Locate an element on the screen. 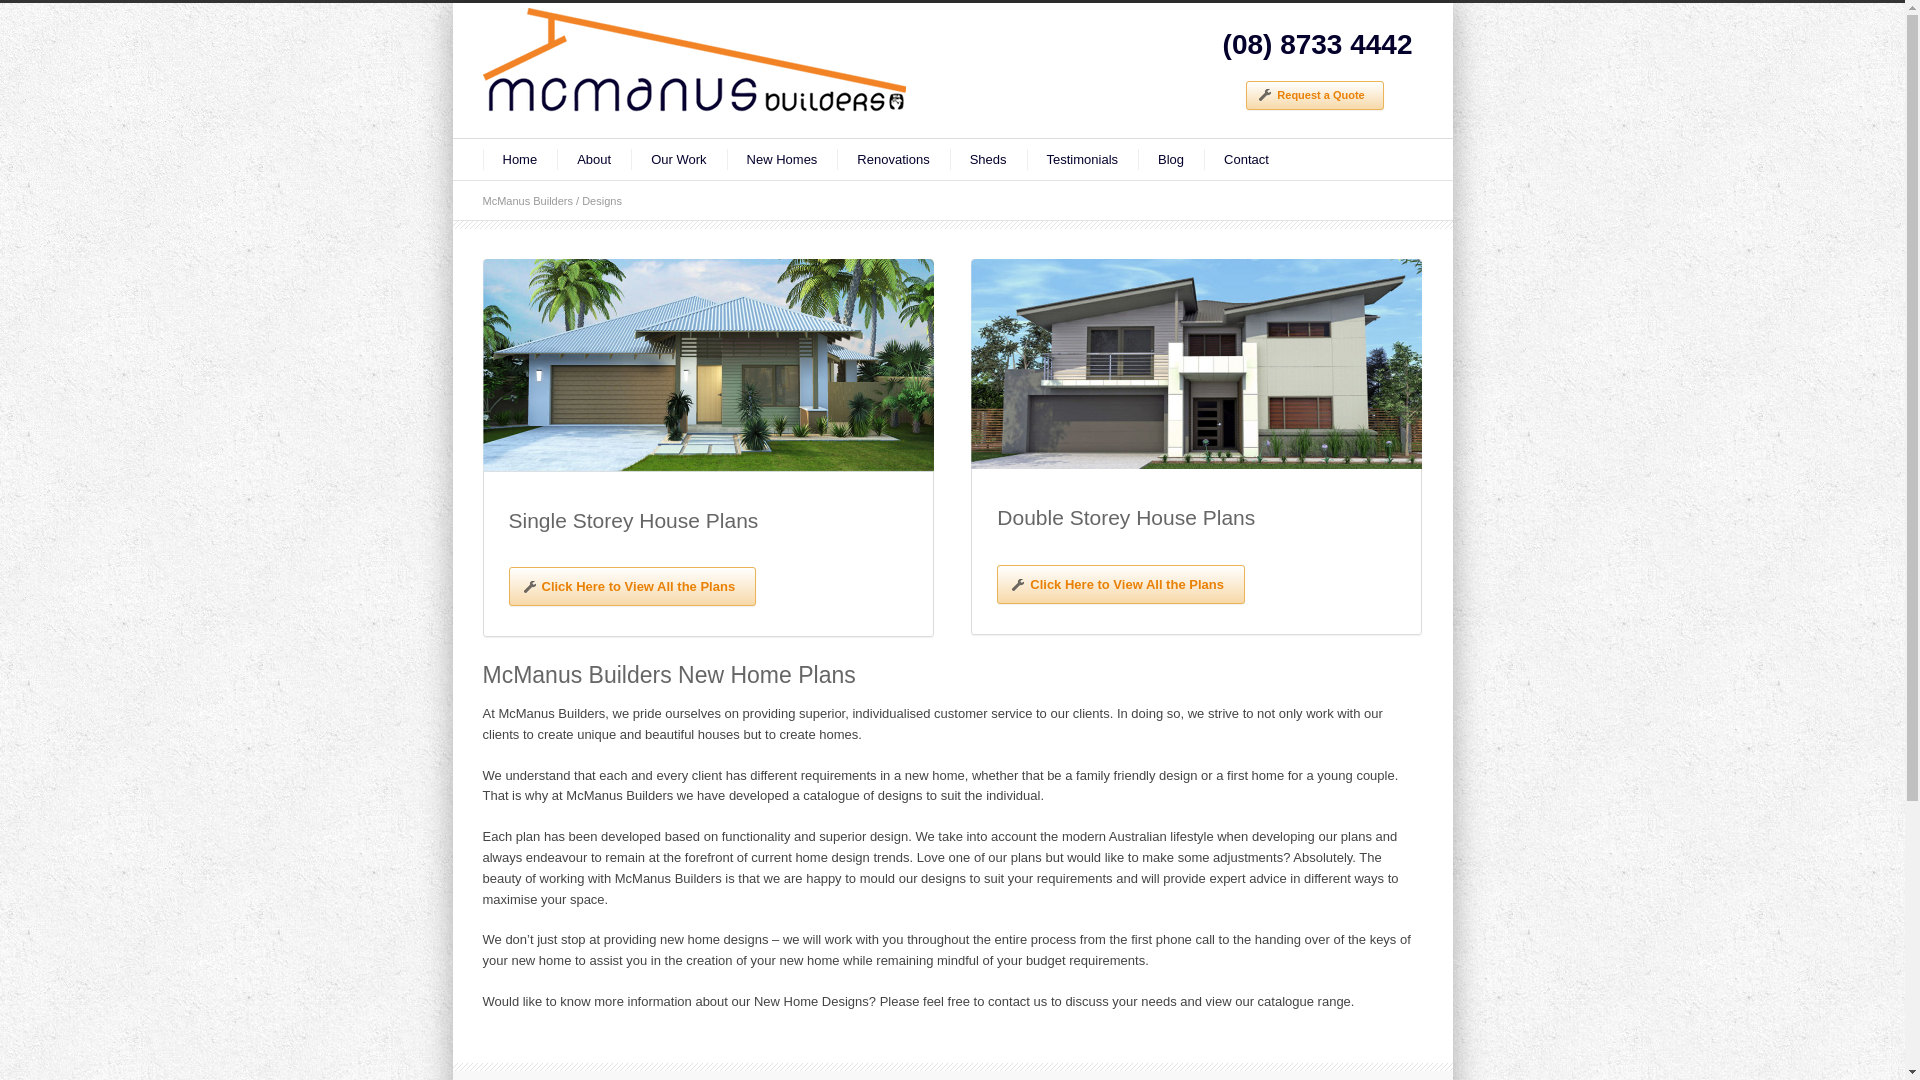 This screenshot has height=1080, width=1920. McManus Builders is located at coordinates (527, 201).